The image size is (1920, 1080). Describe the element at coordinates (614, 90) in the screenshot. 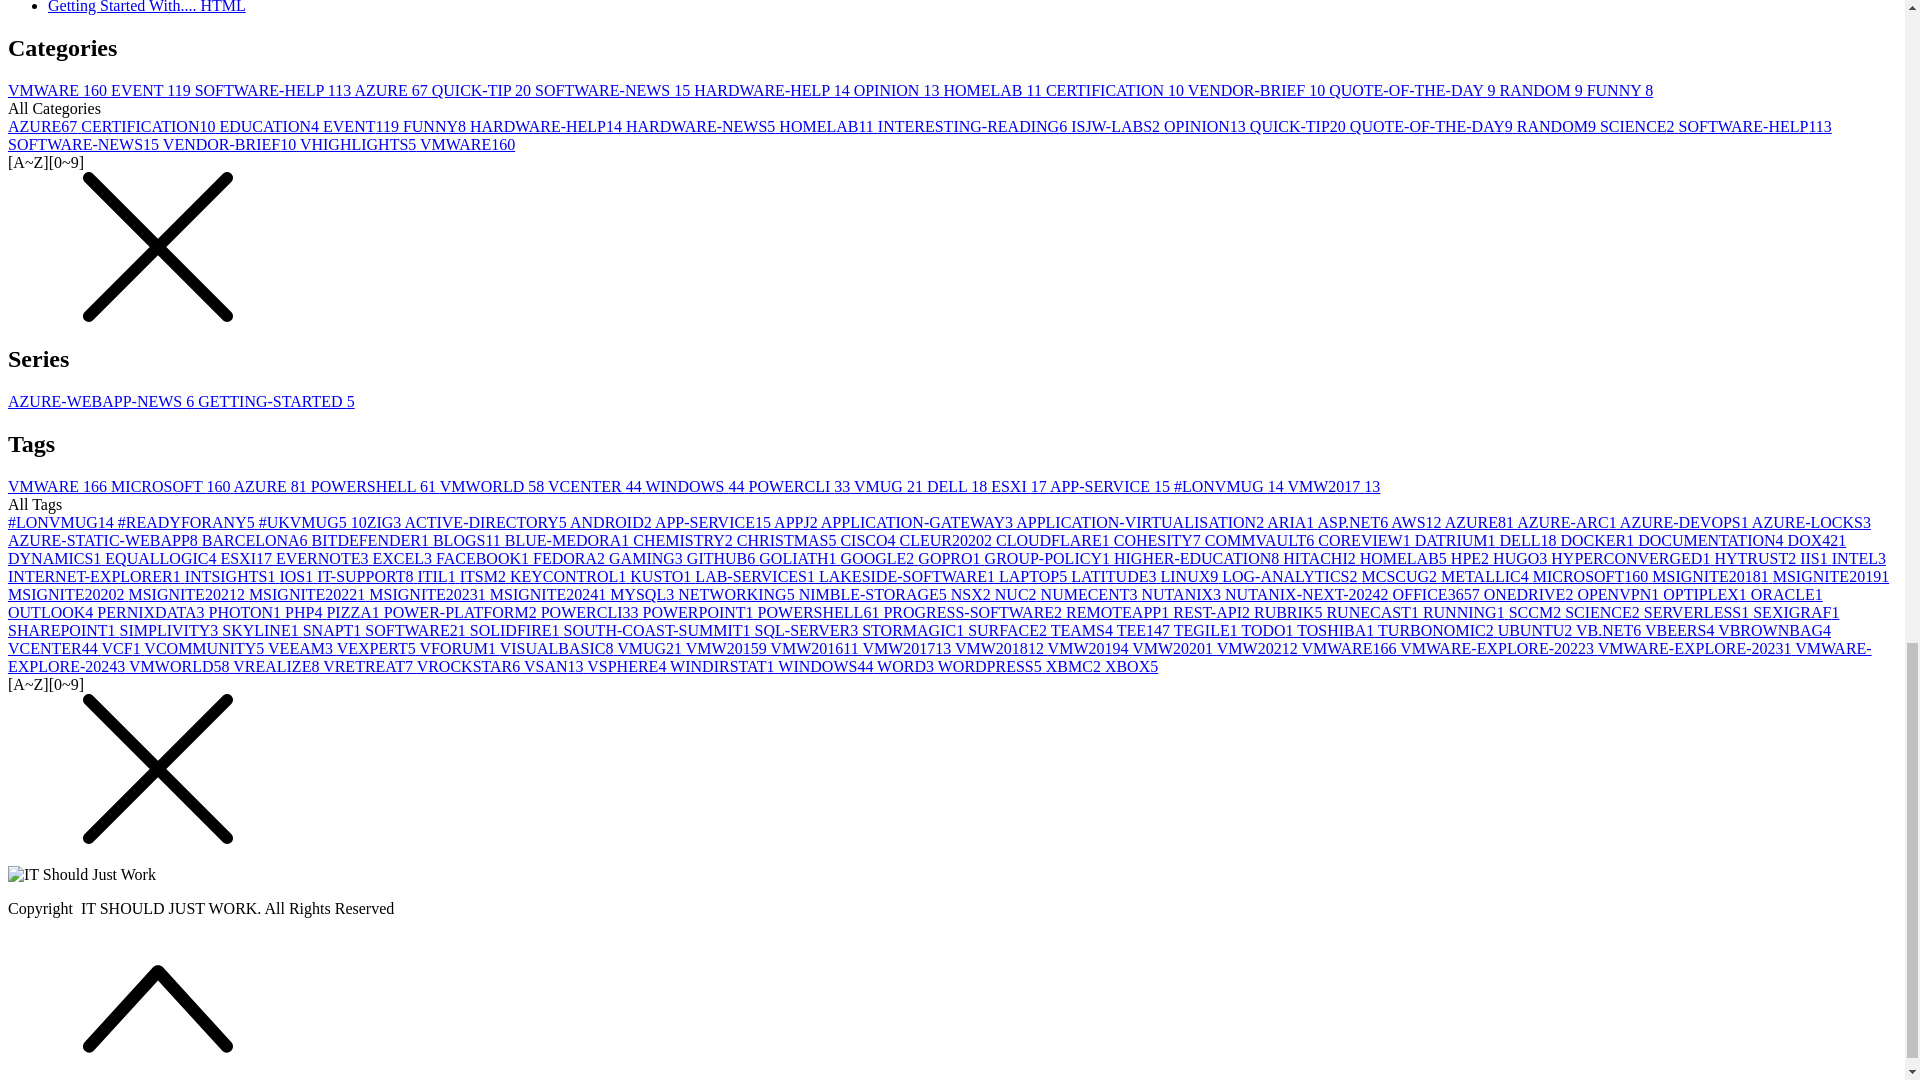

I see `SOFTWARE-NEWS 15` at that location.